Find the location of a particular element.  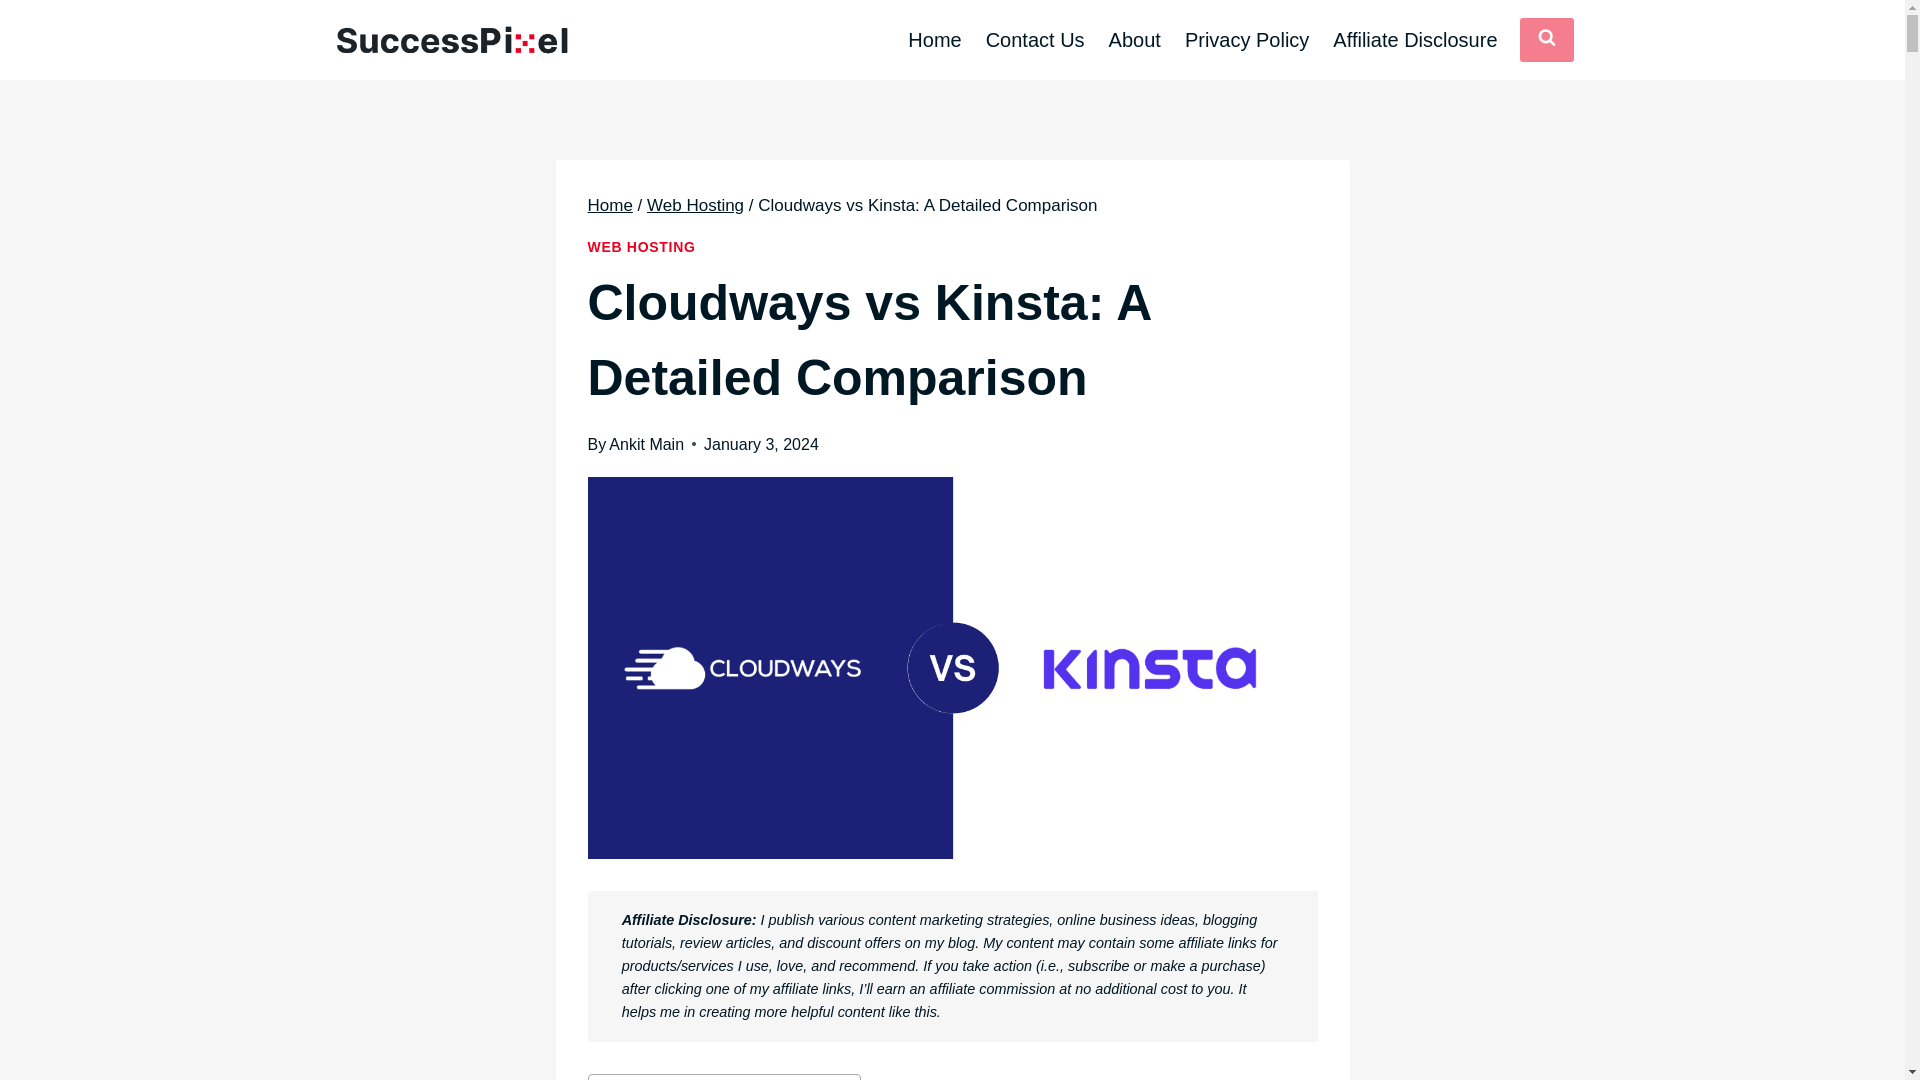

Ankit Main is located at coordinates (646, 444).